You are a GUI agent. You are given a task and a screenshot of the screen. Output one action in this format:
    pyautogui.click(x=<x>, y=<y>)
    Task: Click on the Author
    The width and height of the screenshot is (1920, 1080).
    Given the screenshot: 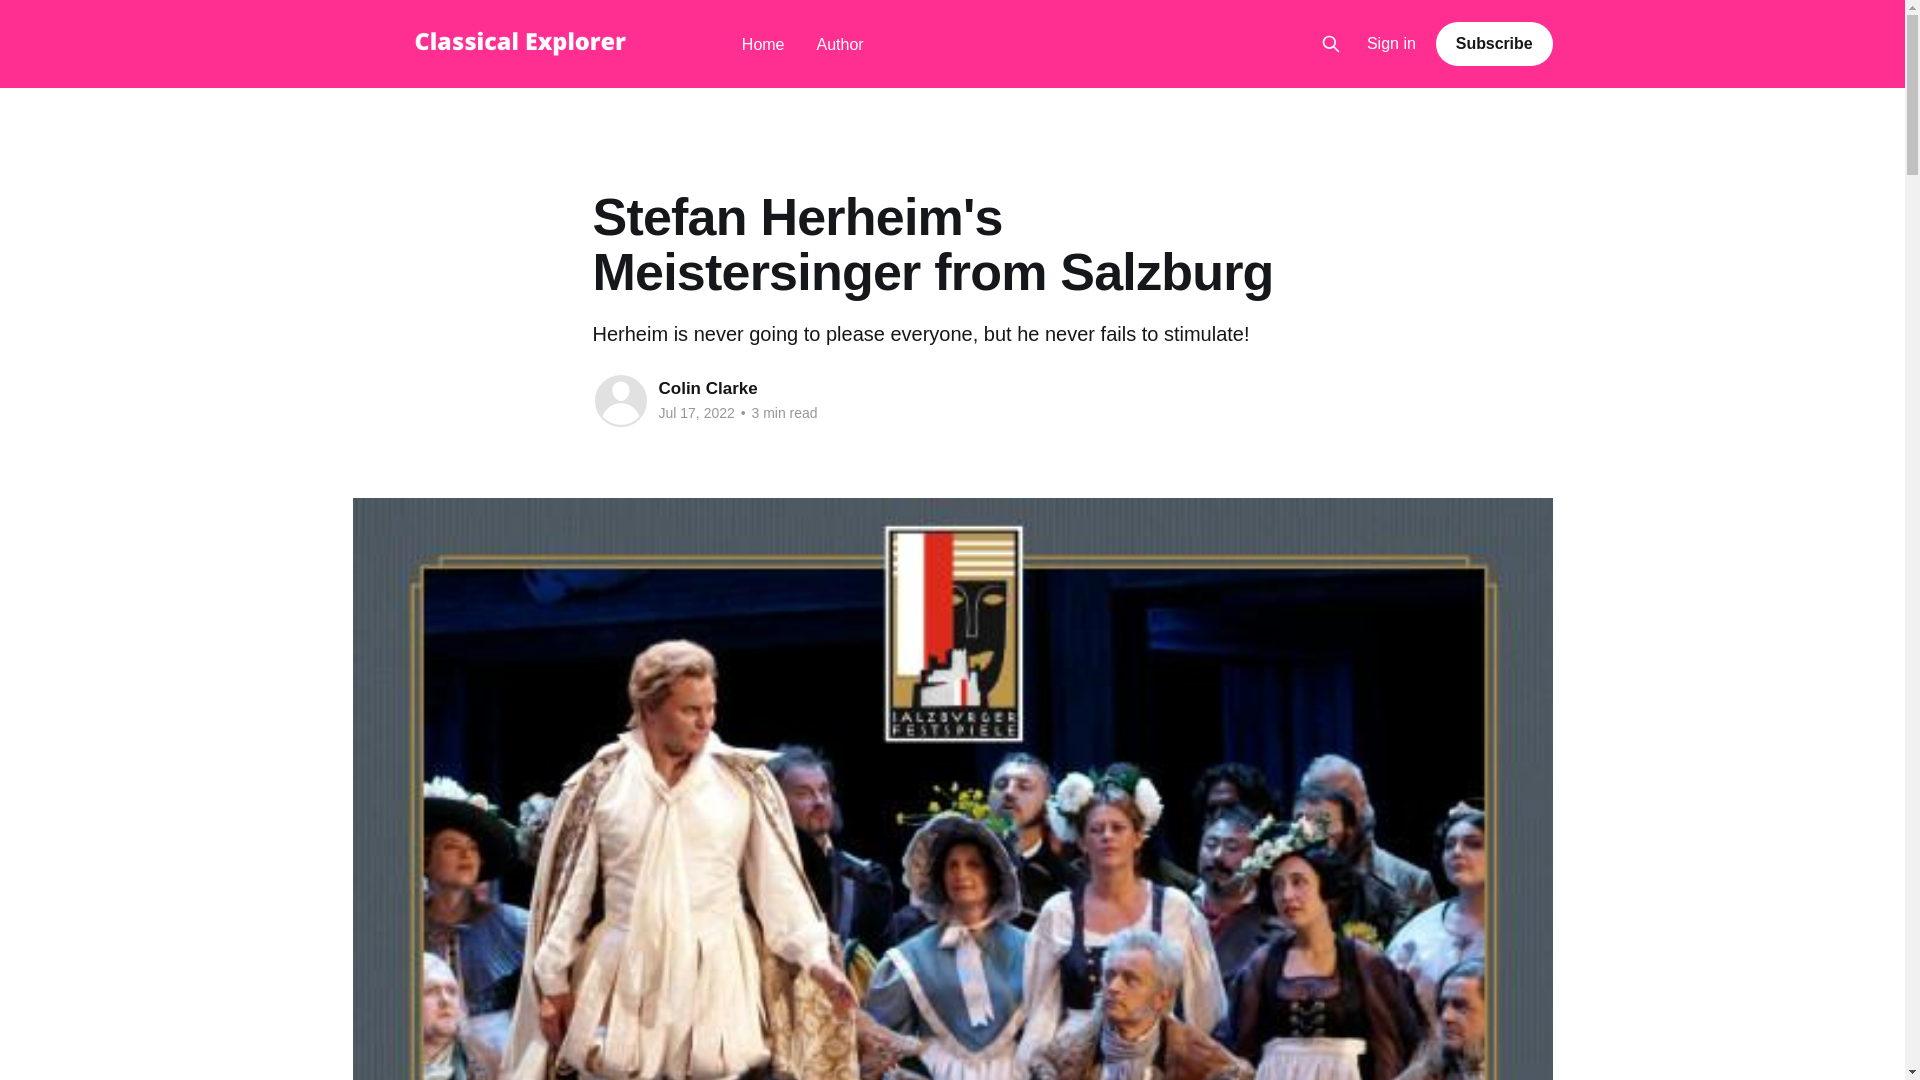 What is the action you would take?
    pyautogui.click(x=840, y=44)
    